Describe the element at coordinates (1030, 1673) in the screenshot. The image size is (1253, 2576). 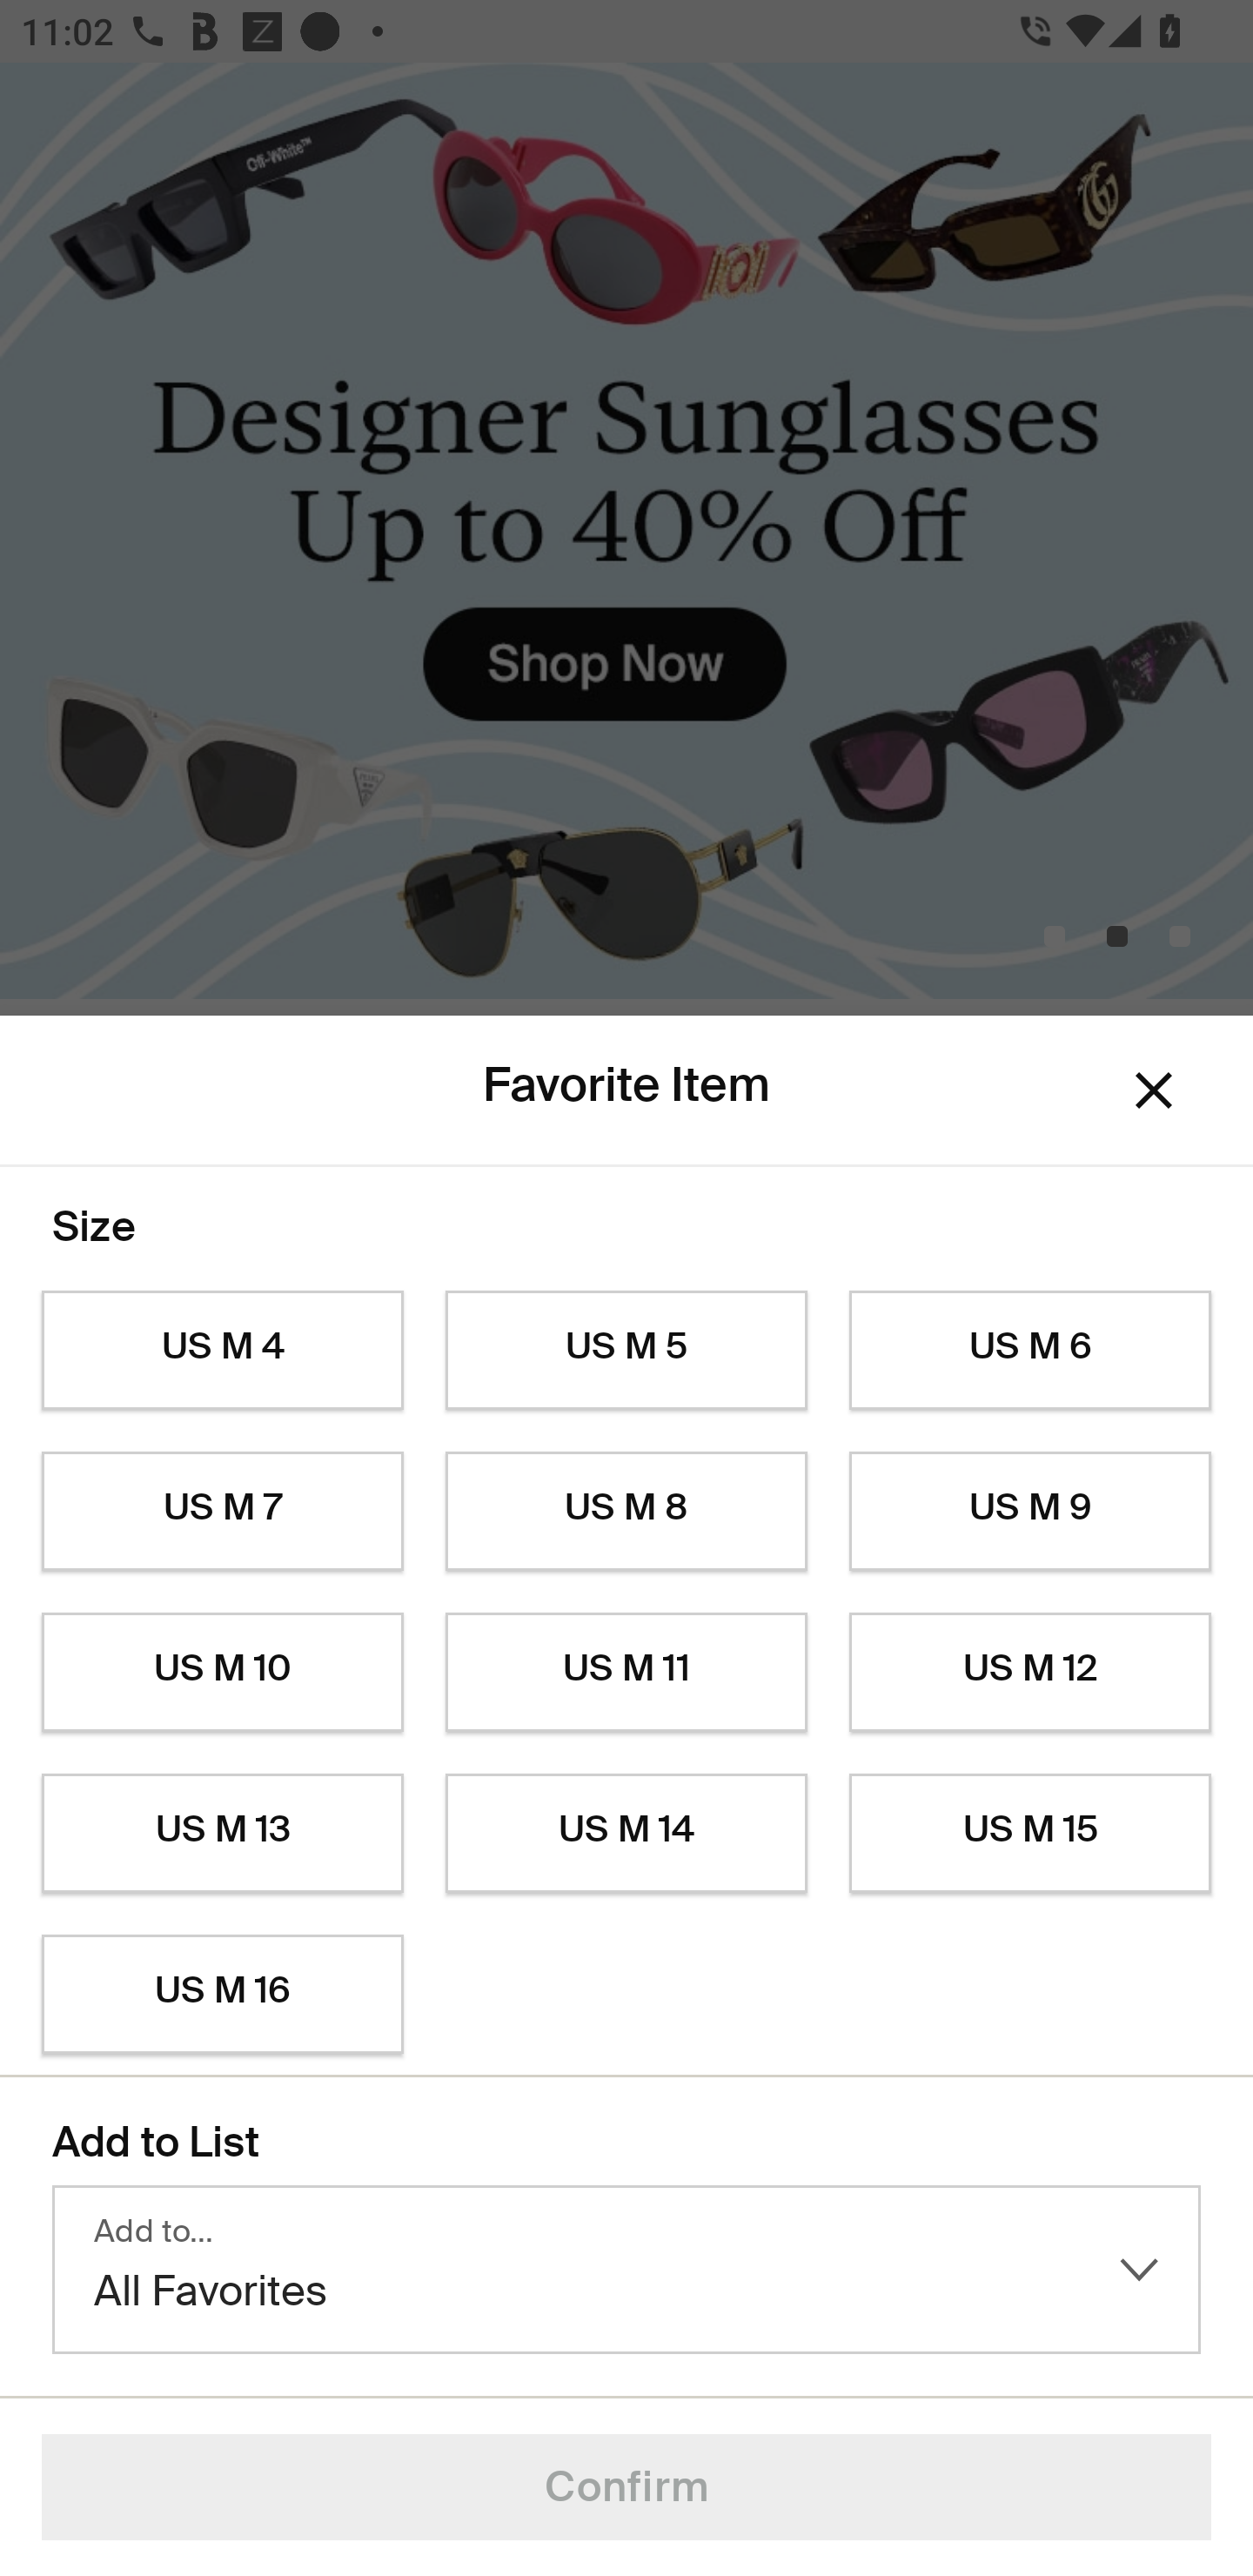
I see `US M 12` at that location.